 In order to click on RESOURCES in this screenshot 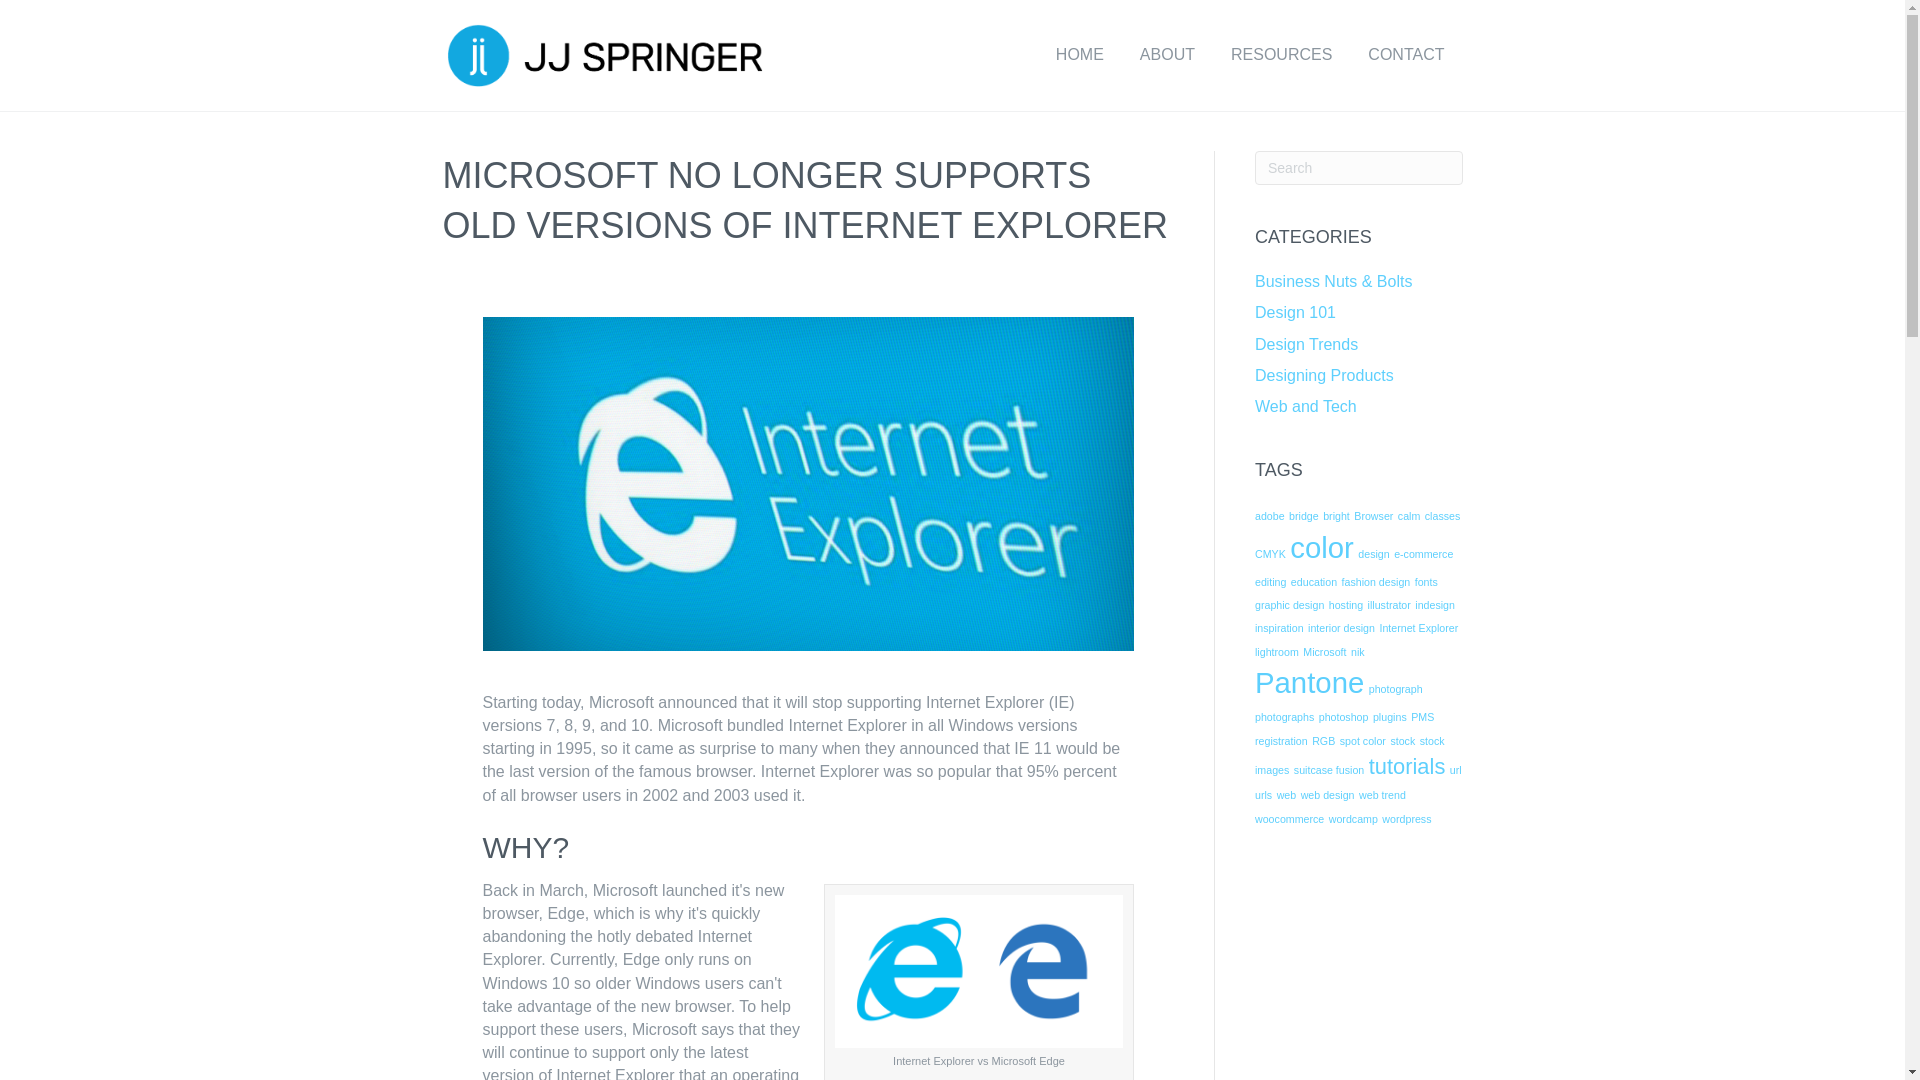, I will do `click(1281, 55)`.